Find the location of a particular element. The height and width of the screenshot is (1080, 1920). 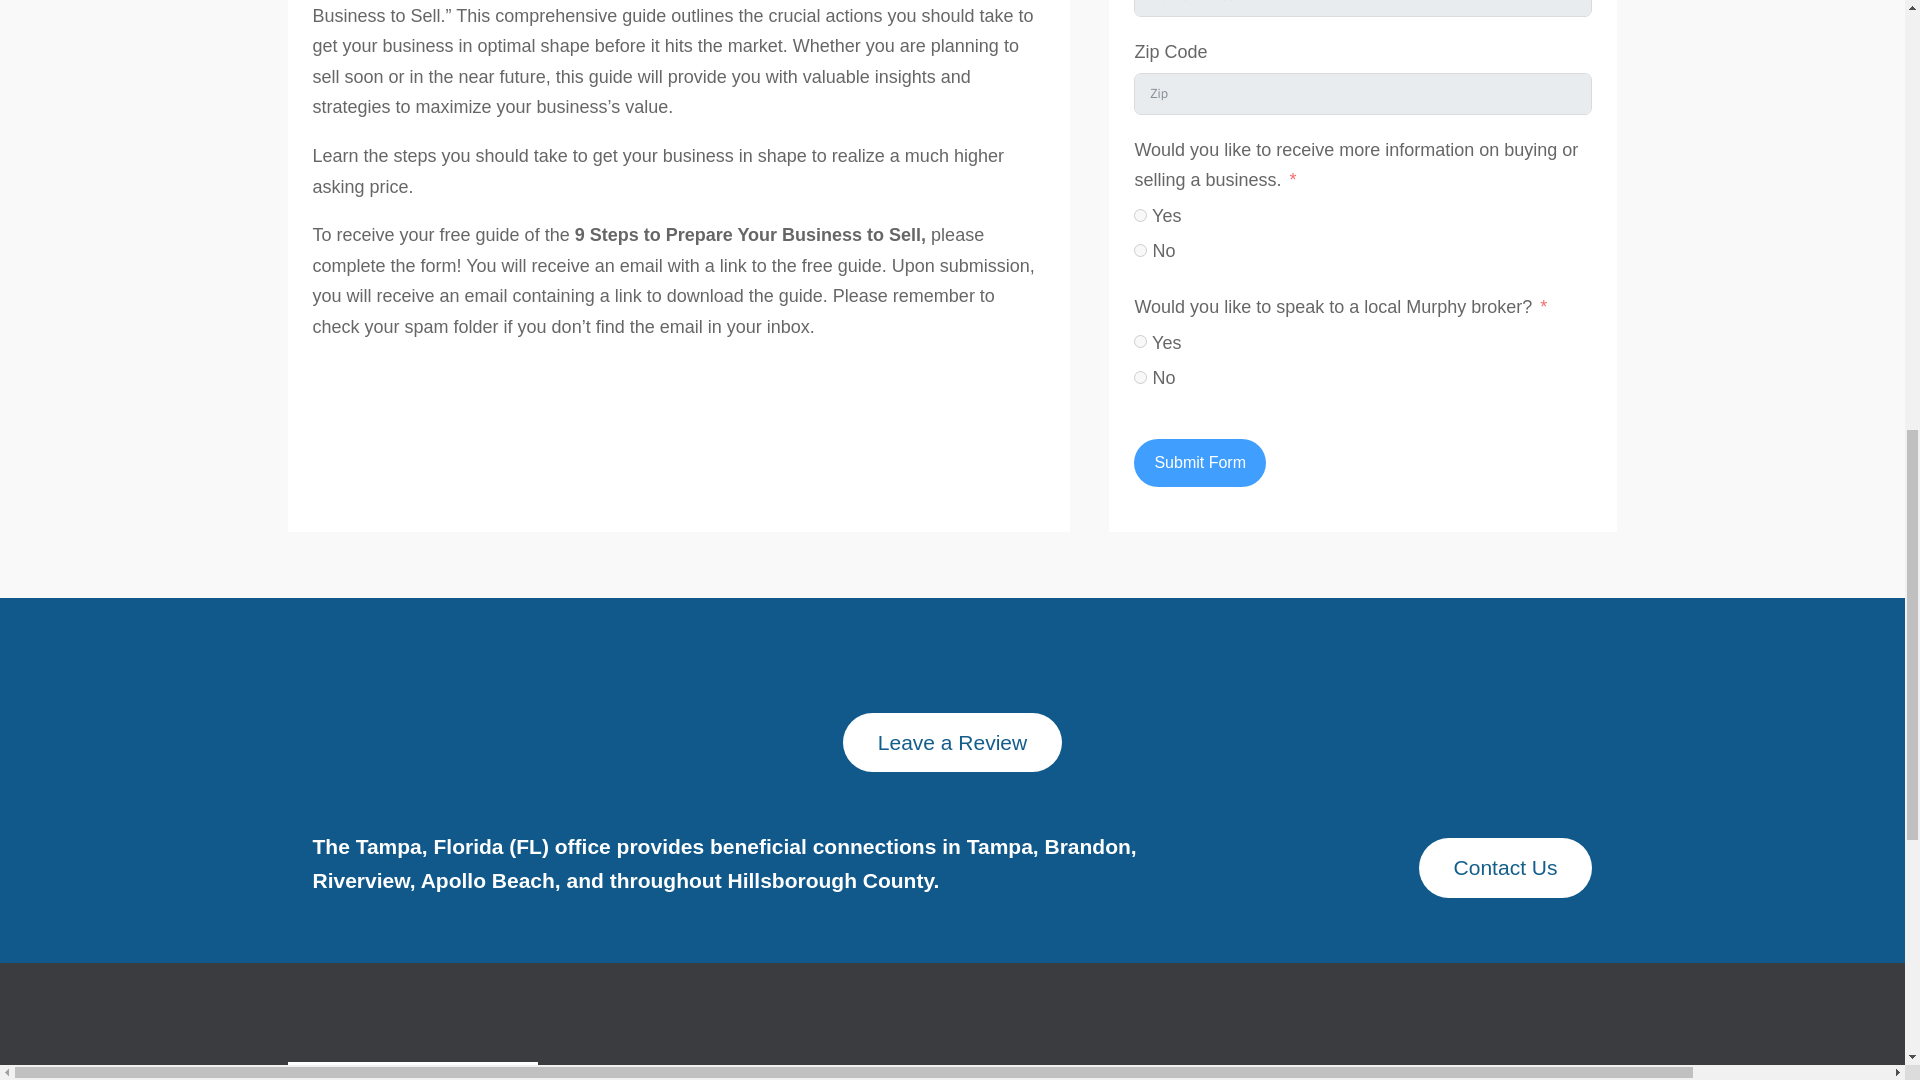

no is located at coordinates (1140, 250).